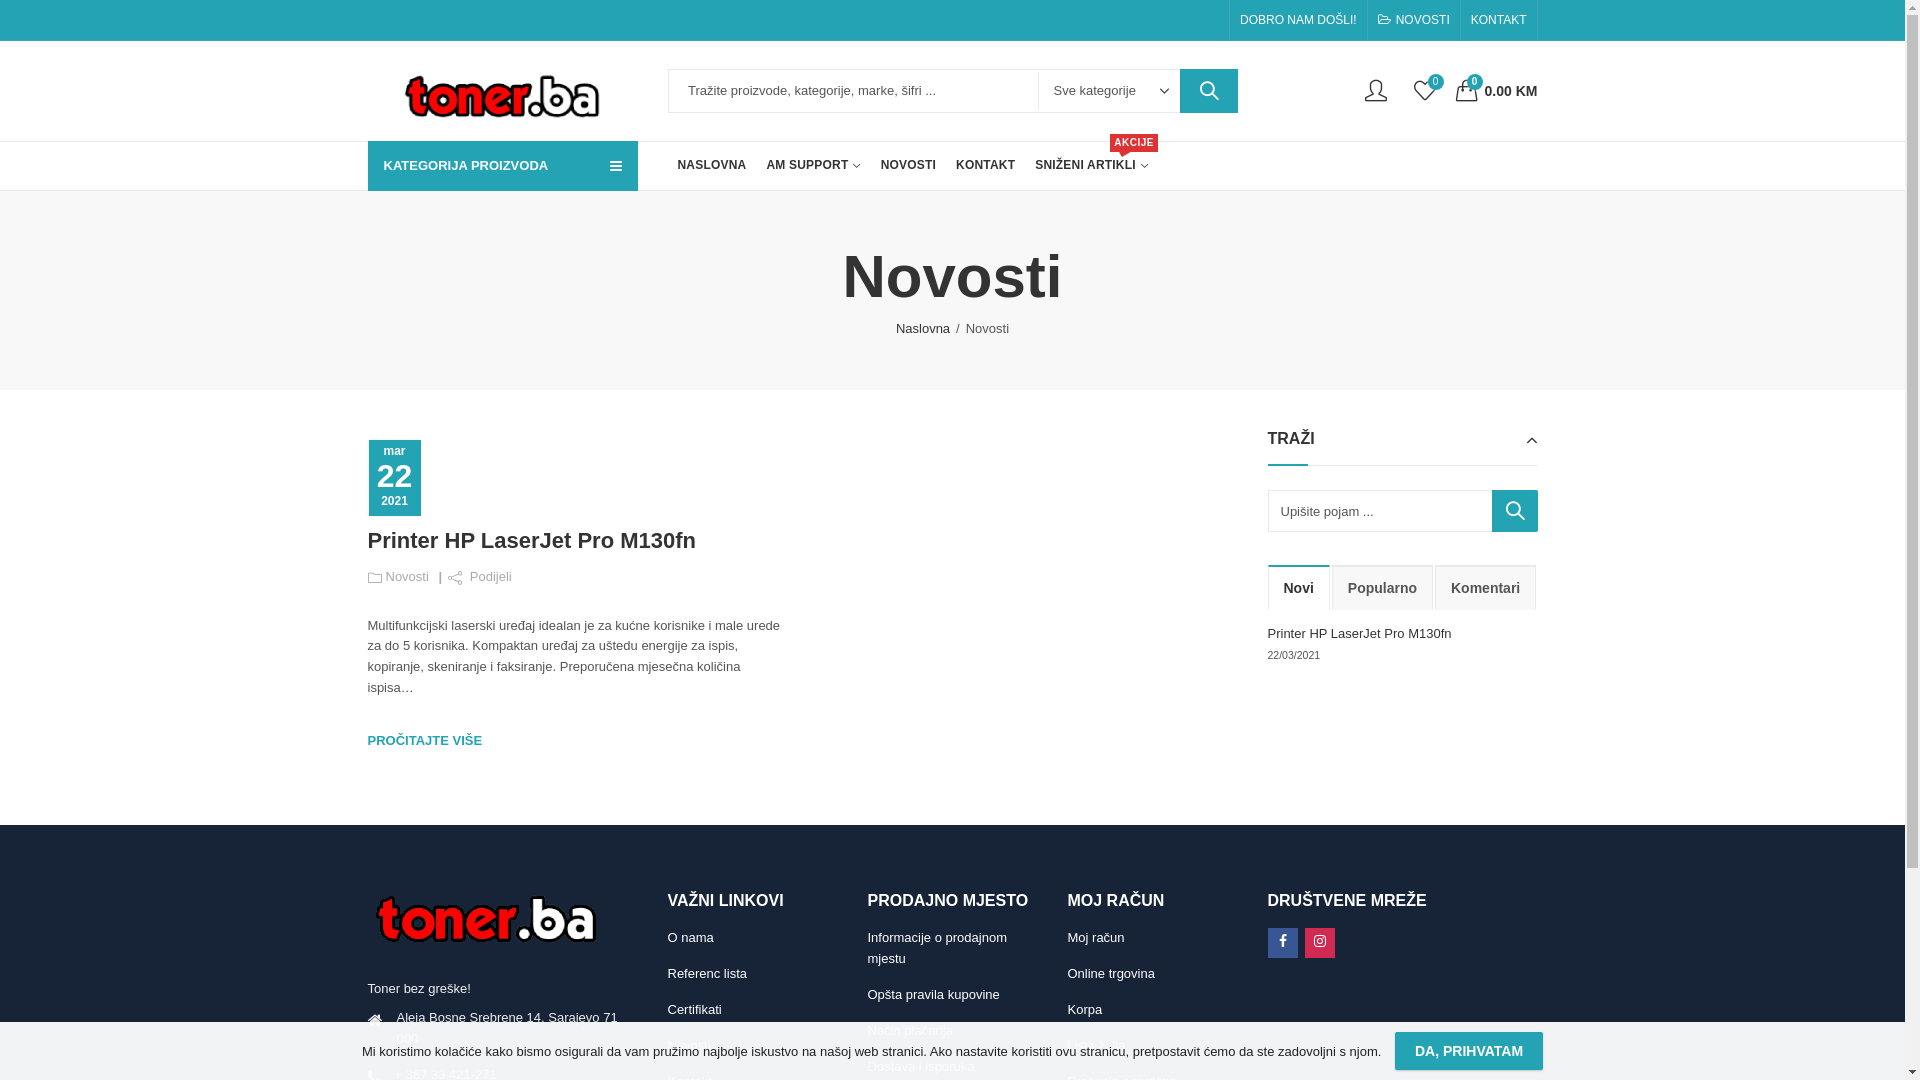  Describe the element at coordinates (1360, 634) in the screenshot. I see `Printer HP LaserJet Pro M130fn` at that location.